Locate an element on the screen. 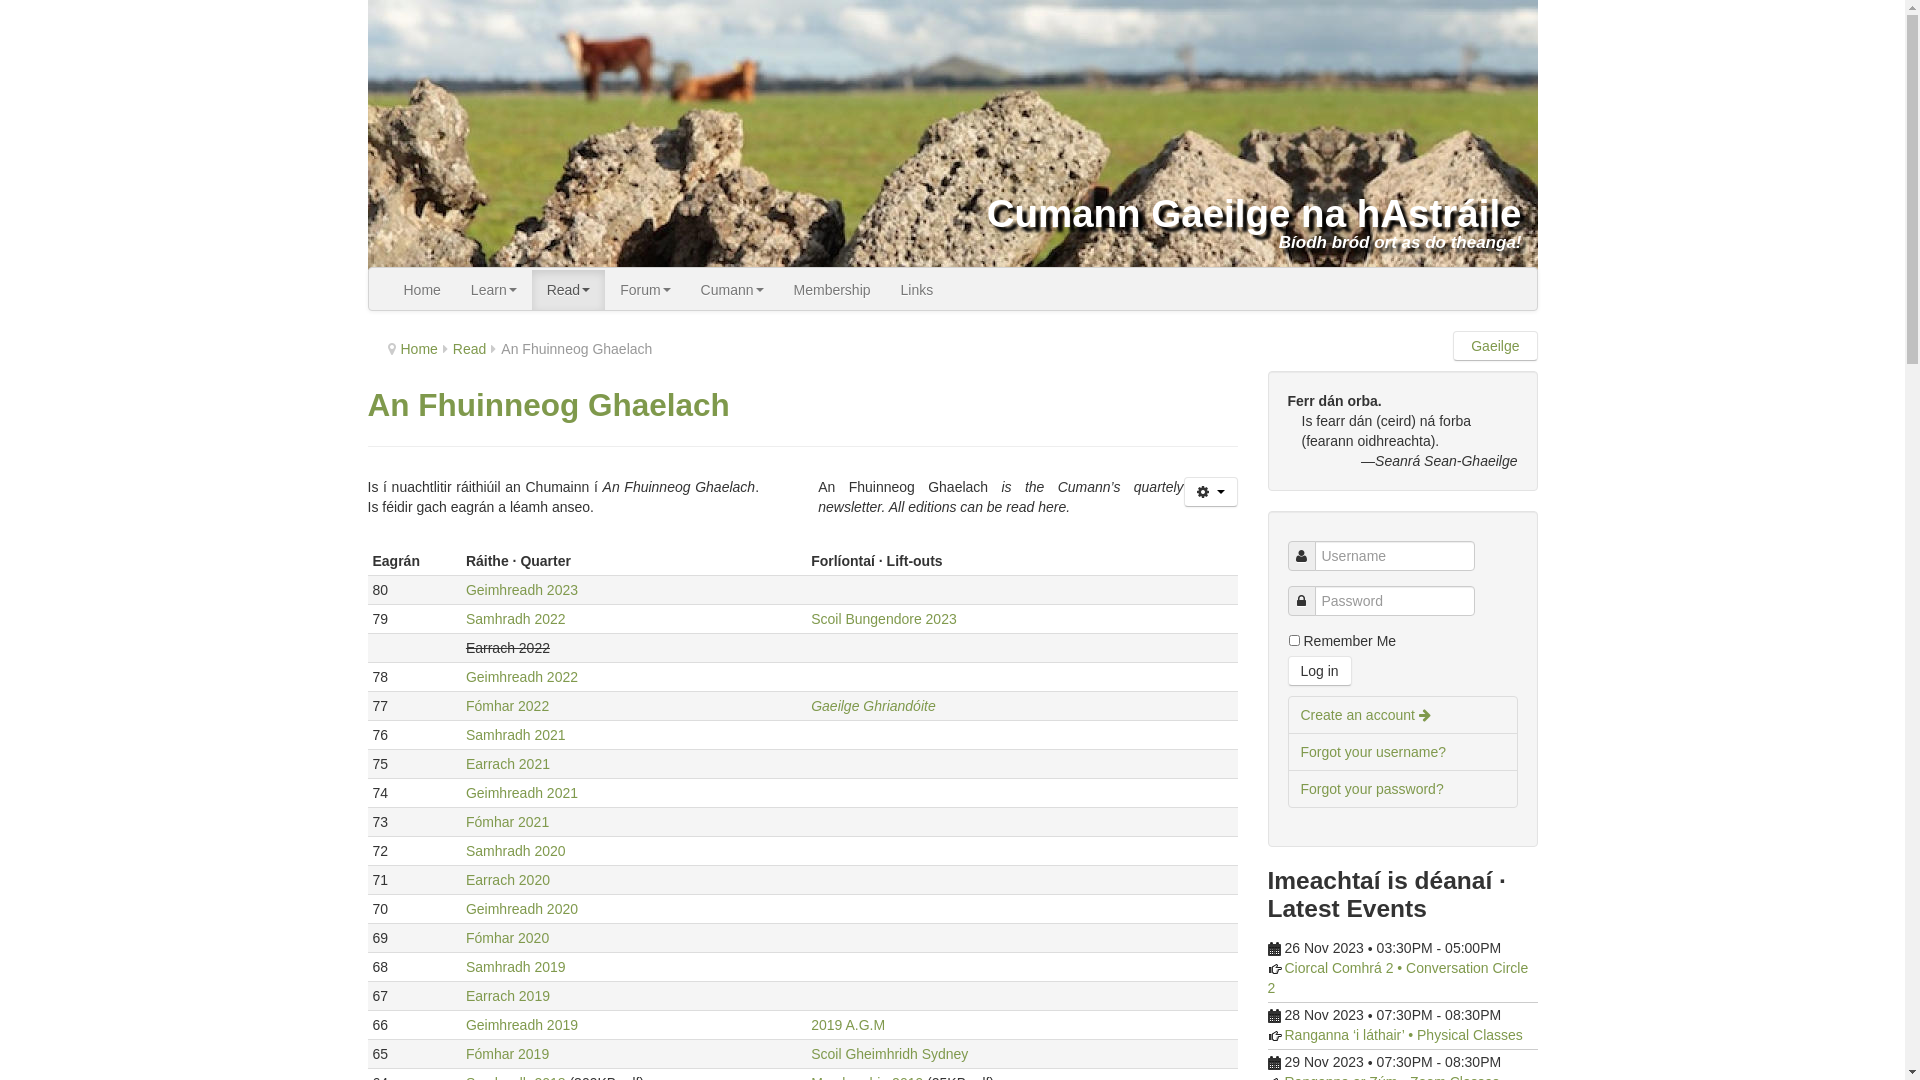 The width and height of the screenshot is (1920, 1080). Read is located at coordinates (470, 349).